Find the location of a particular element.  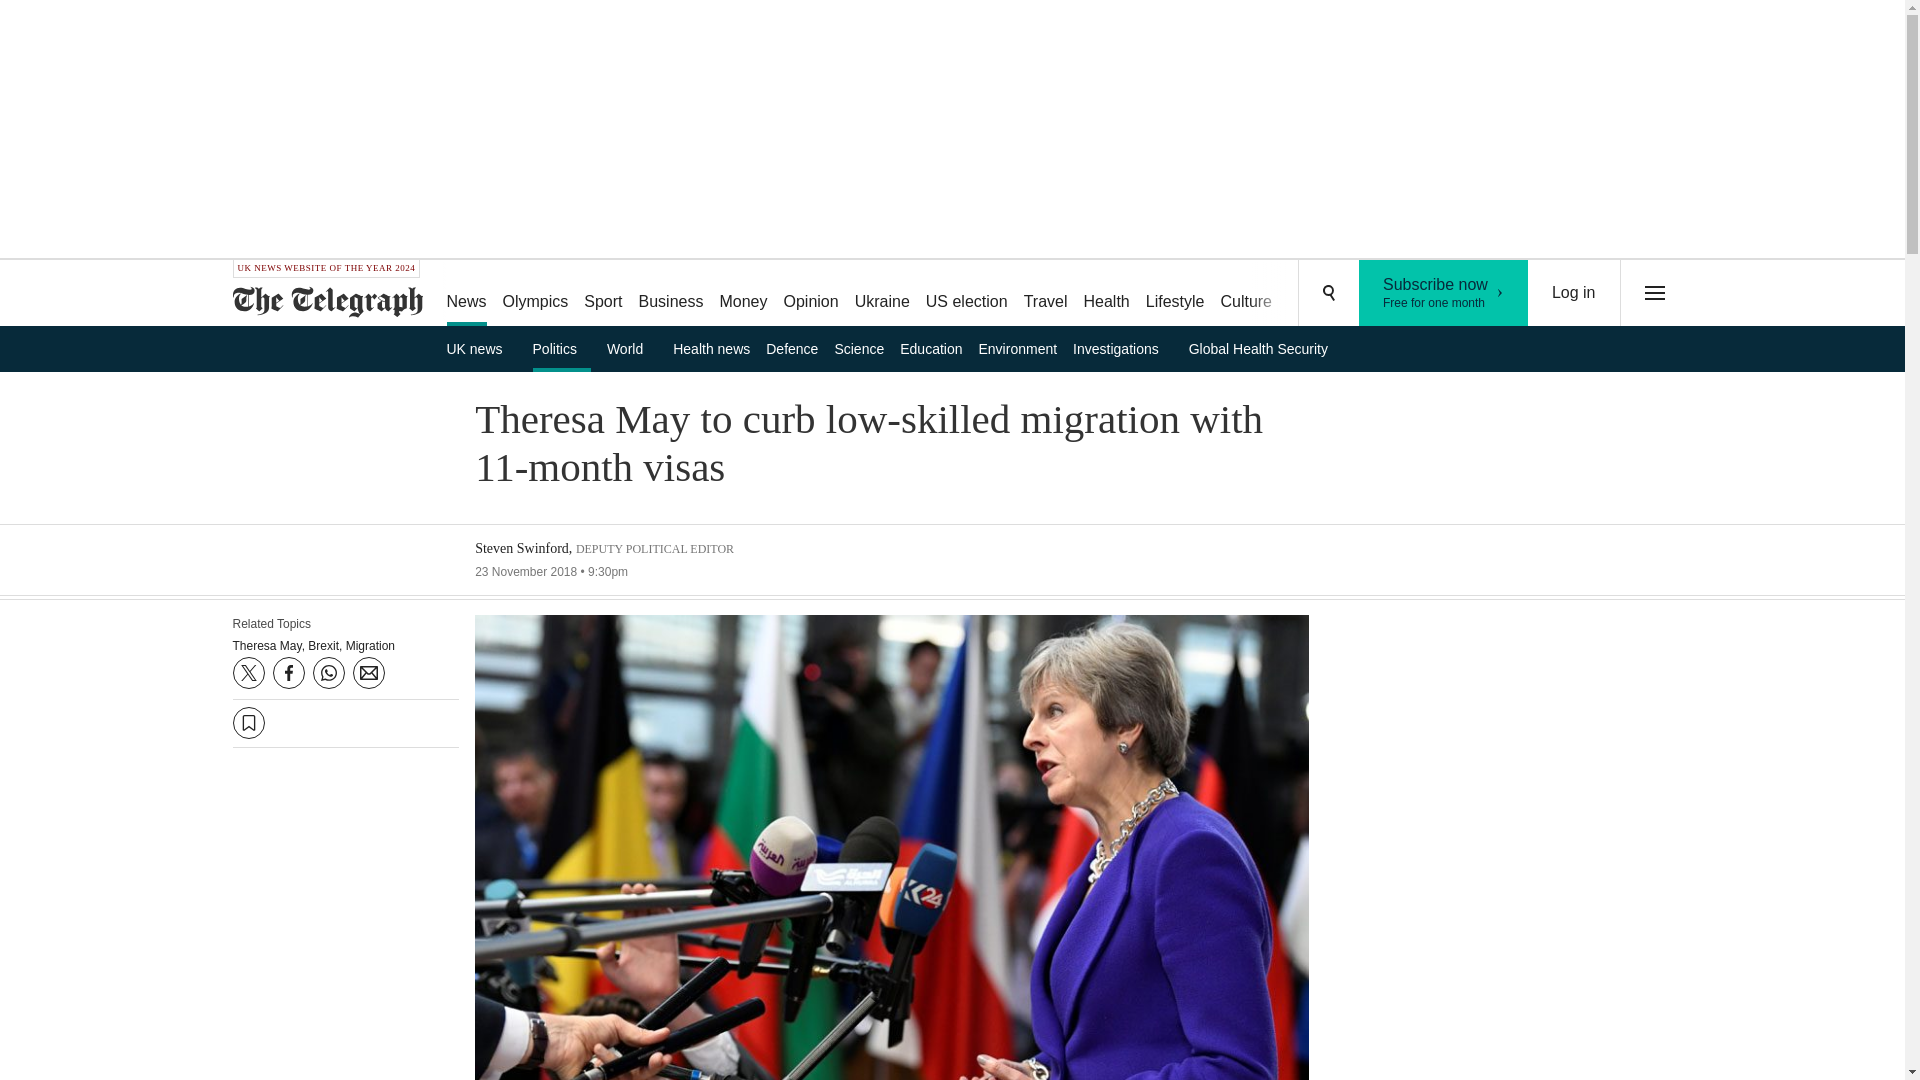

UK news is located at coordinates (480, 348).